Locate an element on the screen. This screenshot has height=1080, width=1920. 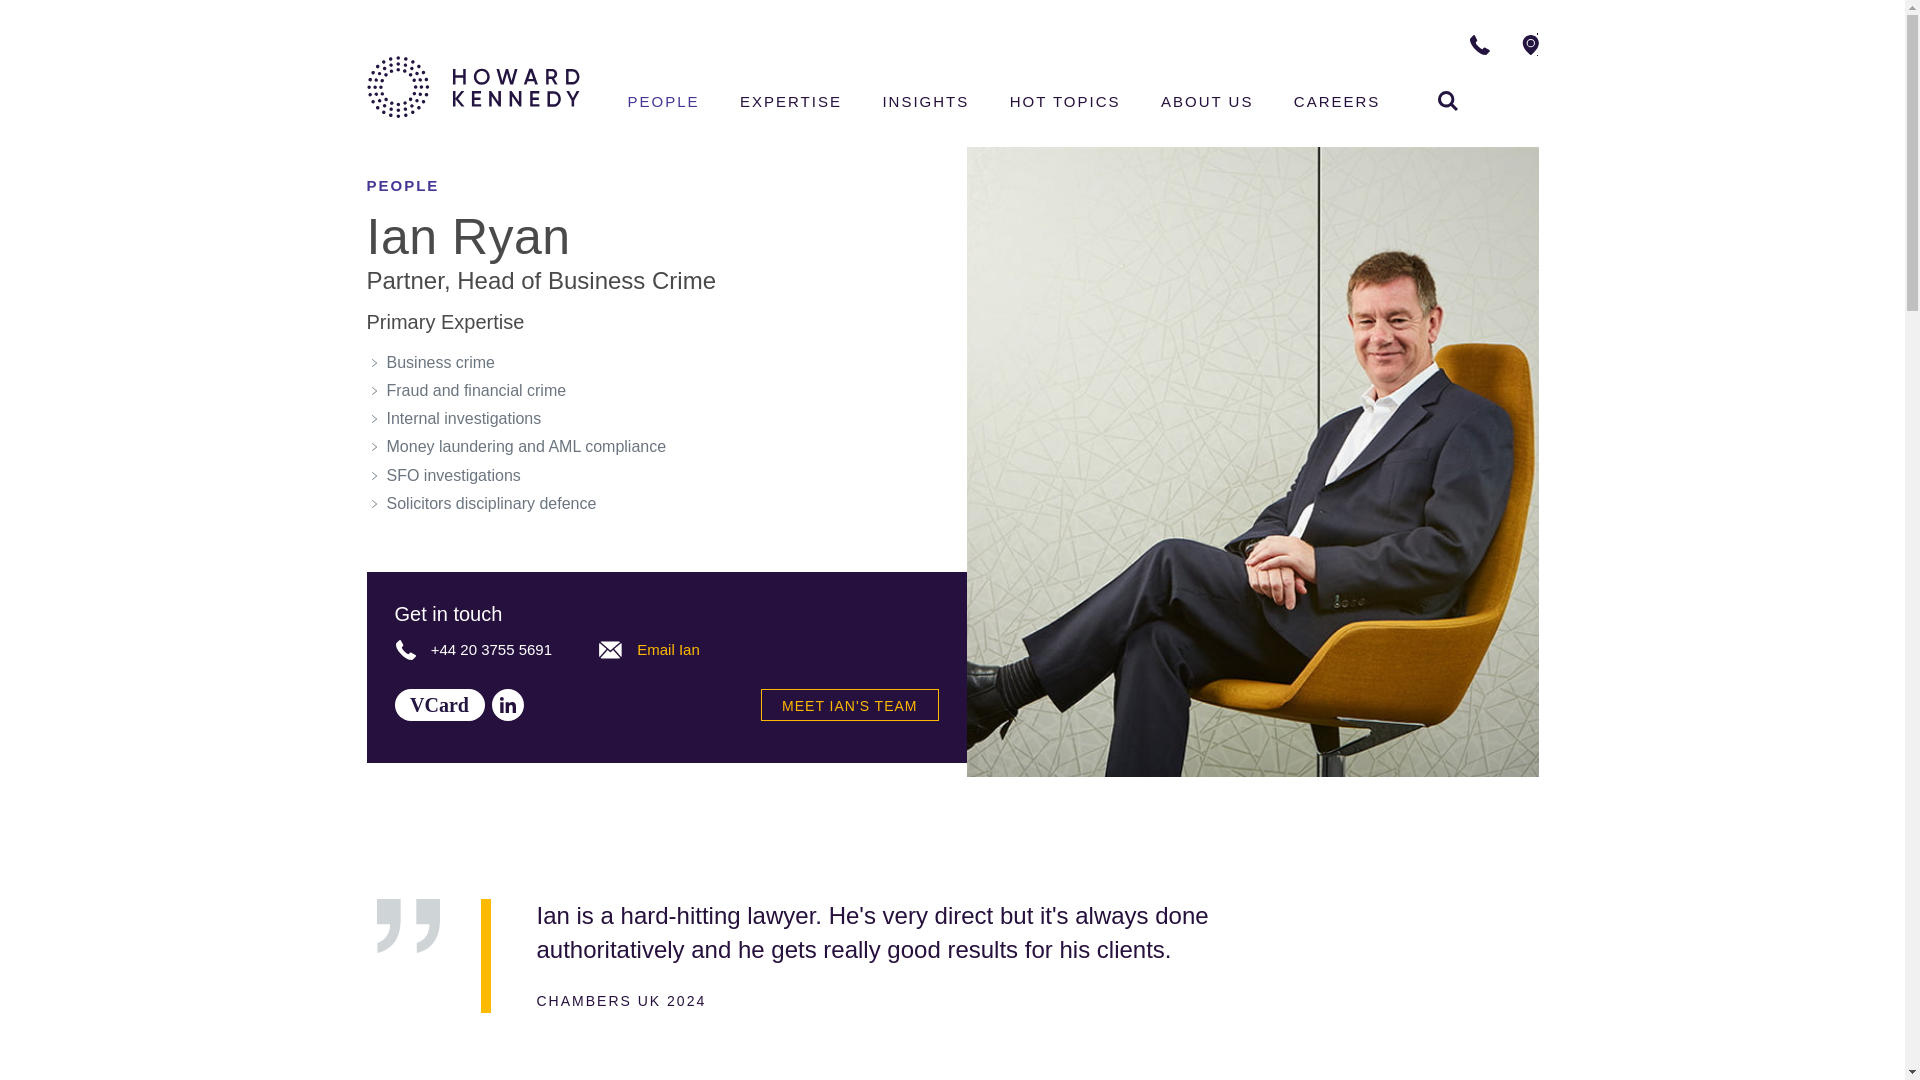
Search icon is located at coordinates (508, 705).